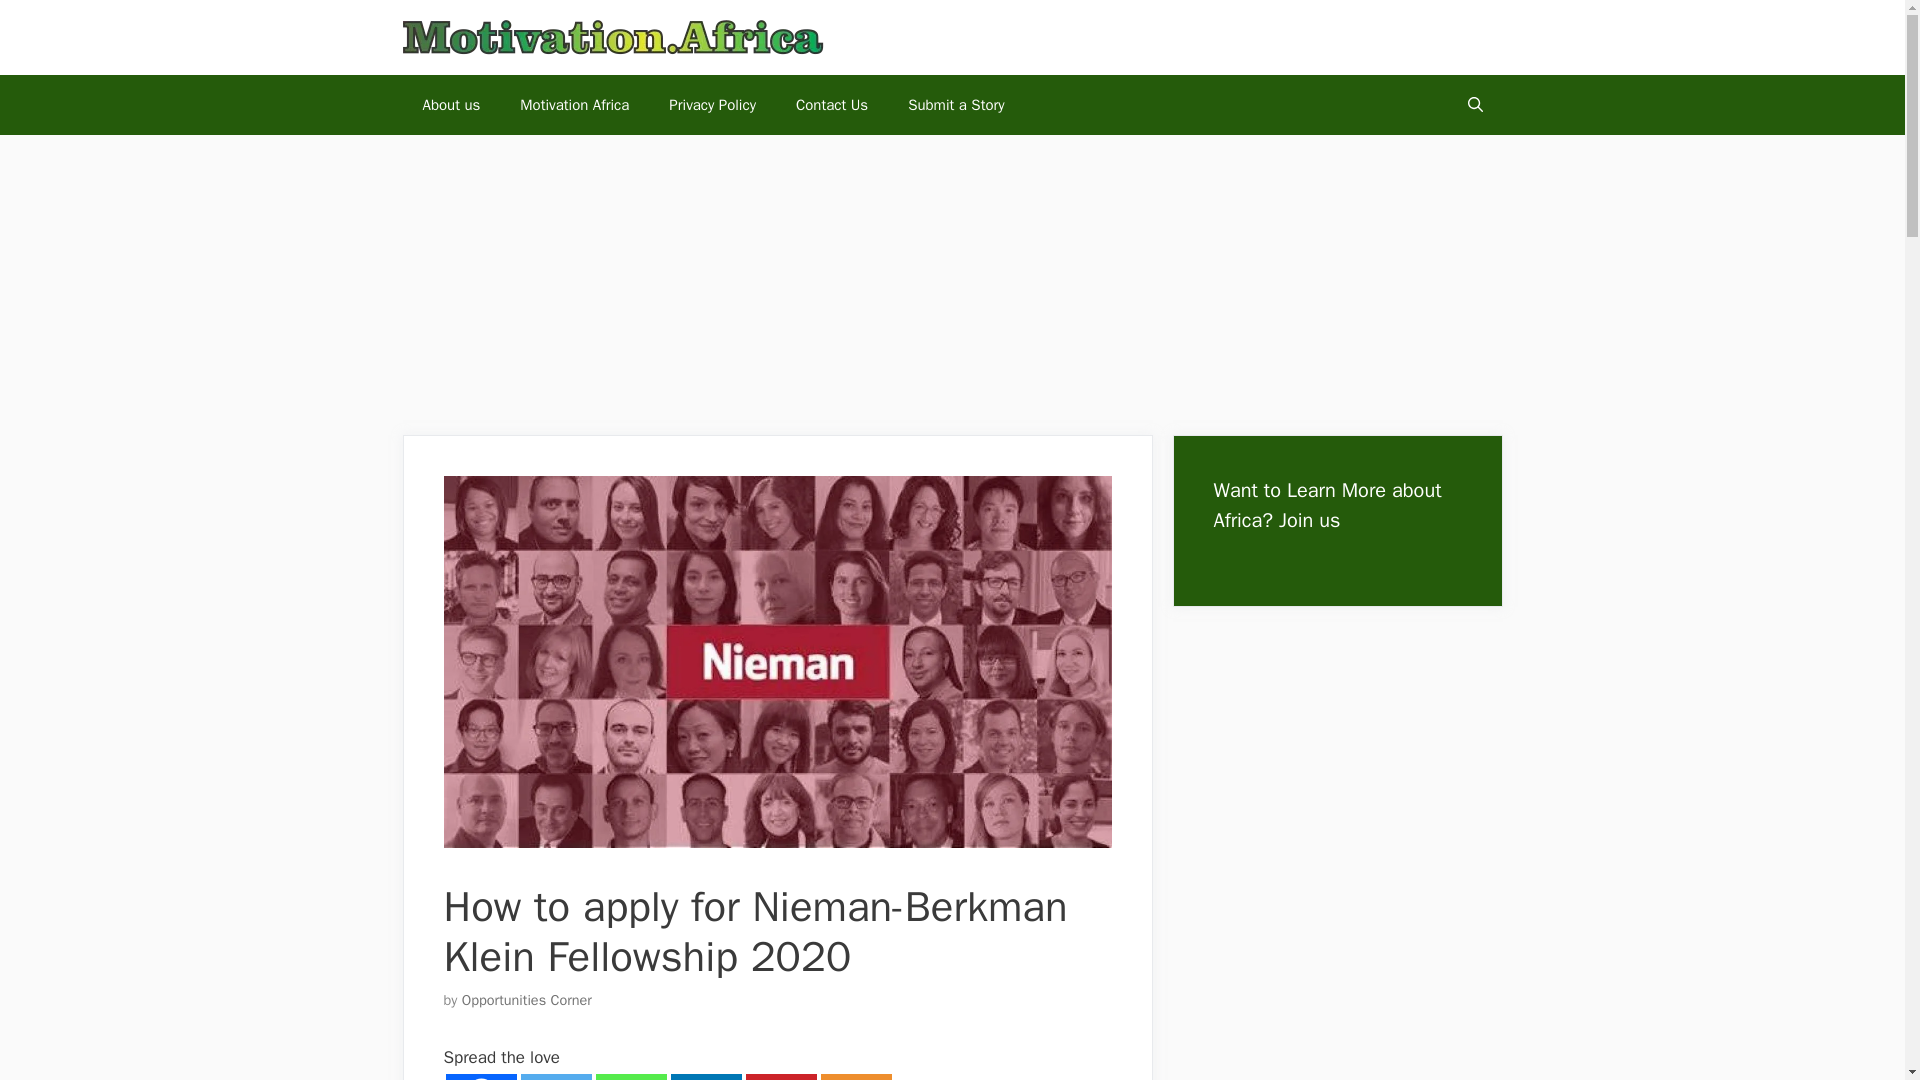 The image size is (1920, 1080). What do you see at coordinates (526, 1000) in the screenshot?
I see `View all posts by Opportunities Corner` at bounding box center [526, 1000].